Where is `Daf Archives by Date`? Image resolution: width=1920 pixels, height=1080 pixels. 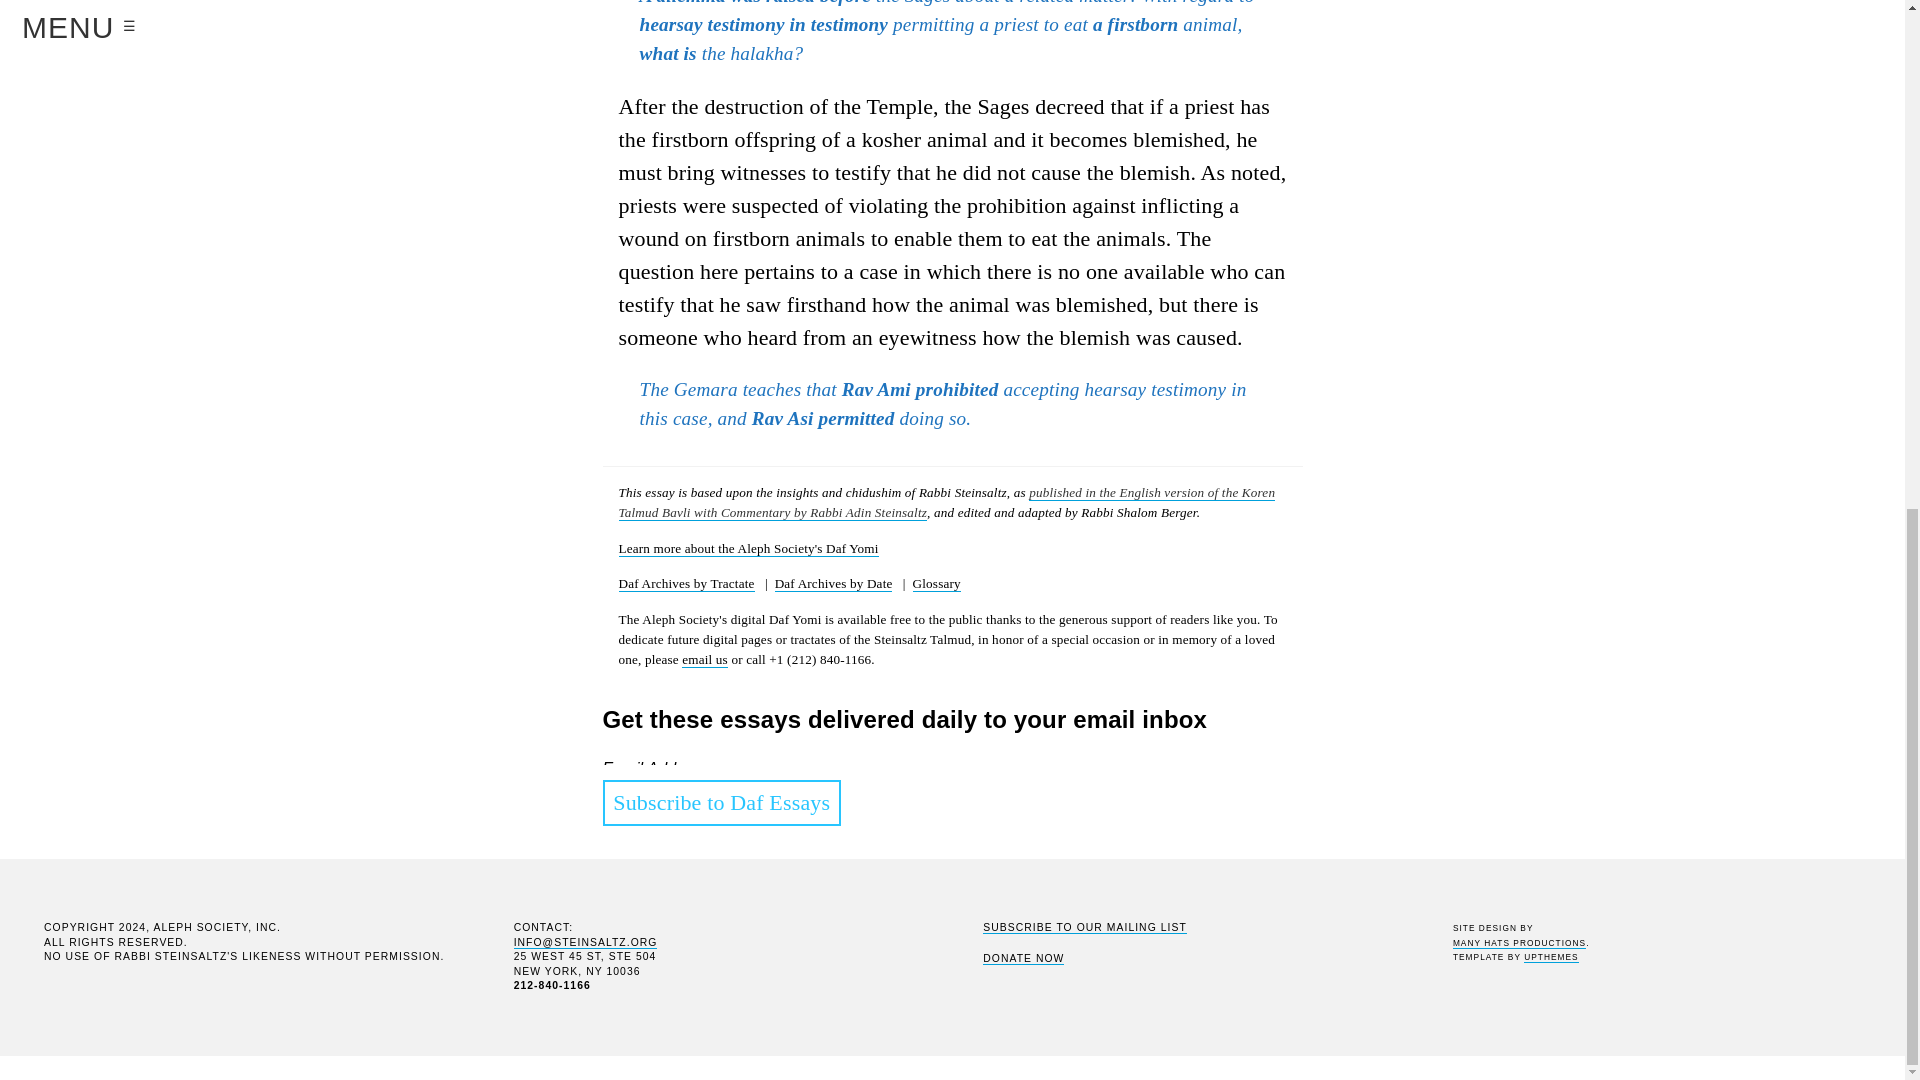
Daf Archives by Date is located at coordinates (834, 583).